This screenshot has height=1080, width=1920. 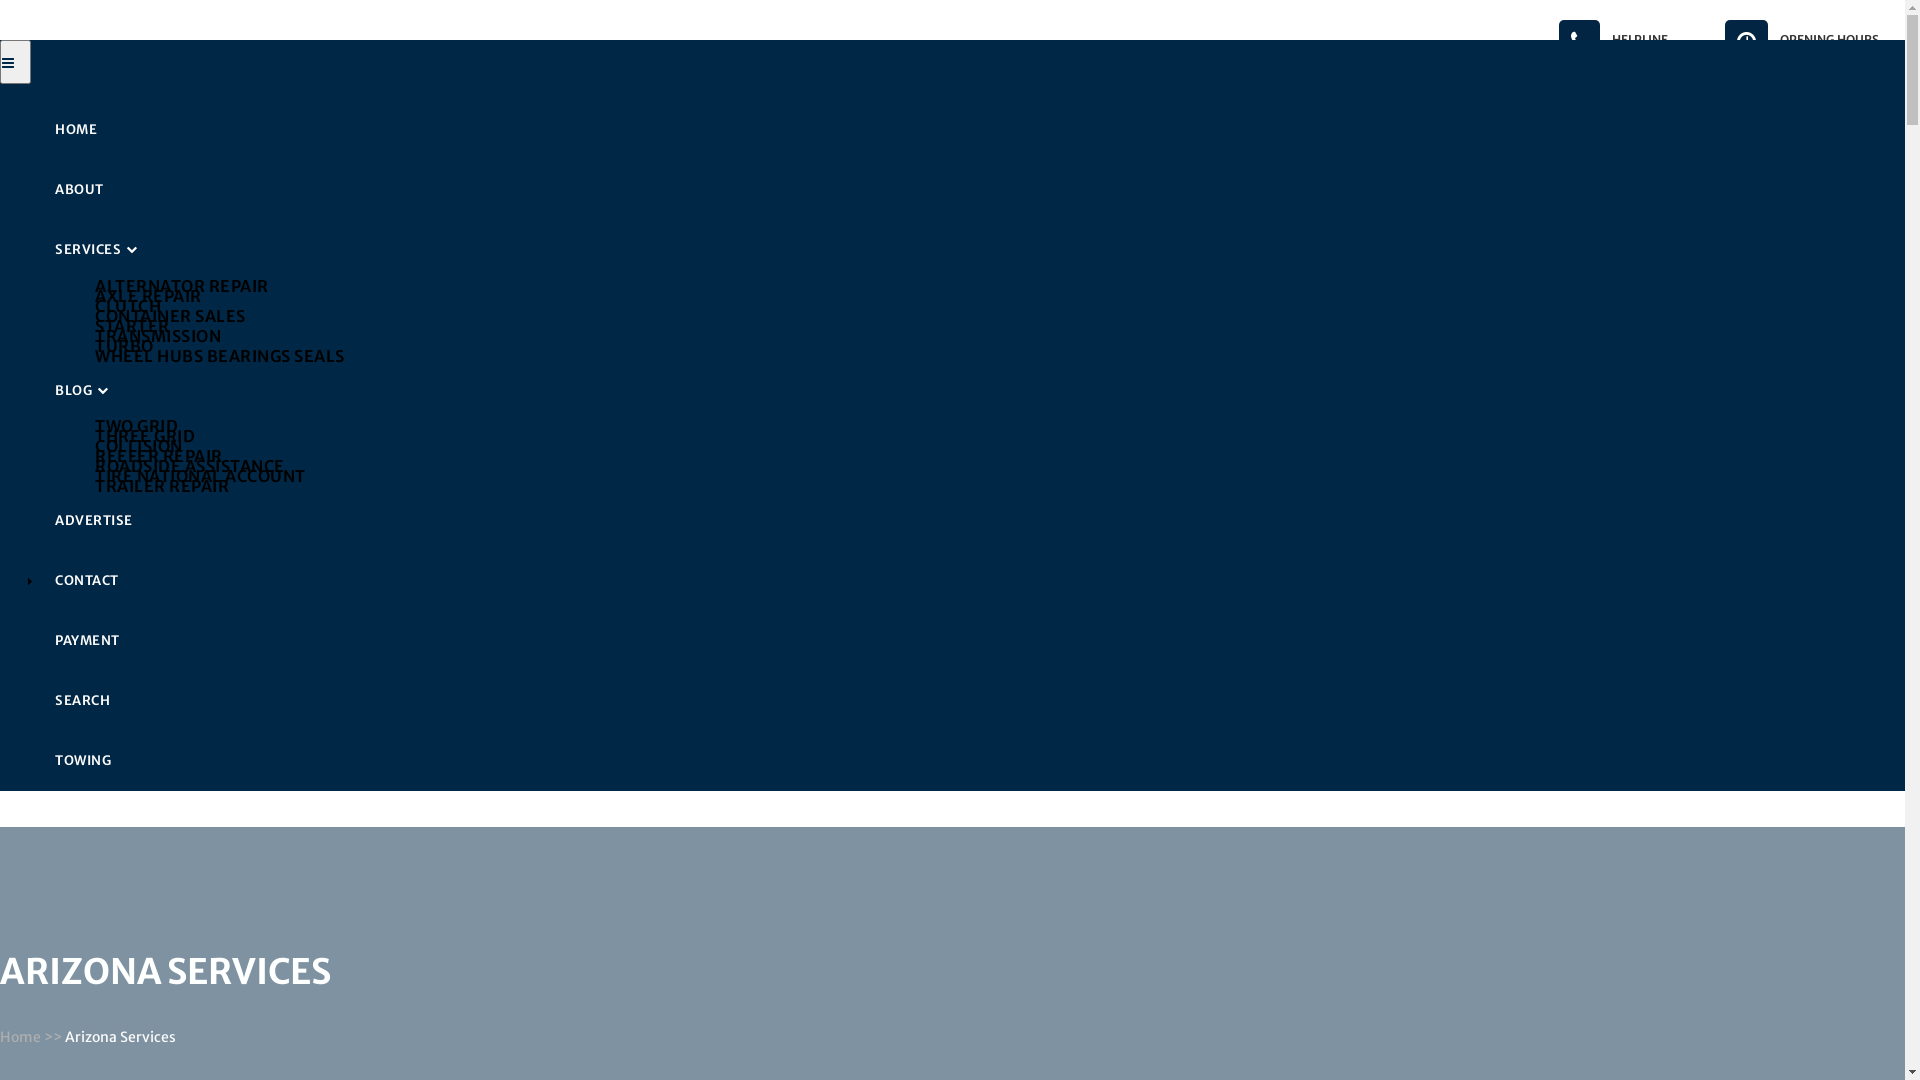 What do you see at coordinates (972, 641) in the screenshot?
I see `PAYMENT` at bounding box center [972, 641].